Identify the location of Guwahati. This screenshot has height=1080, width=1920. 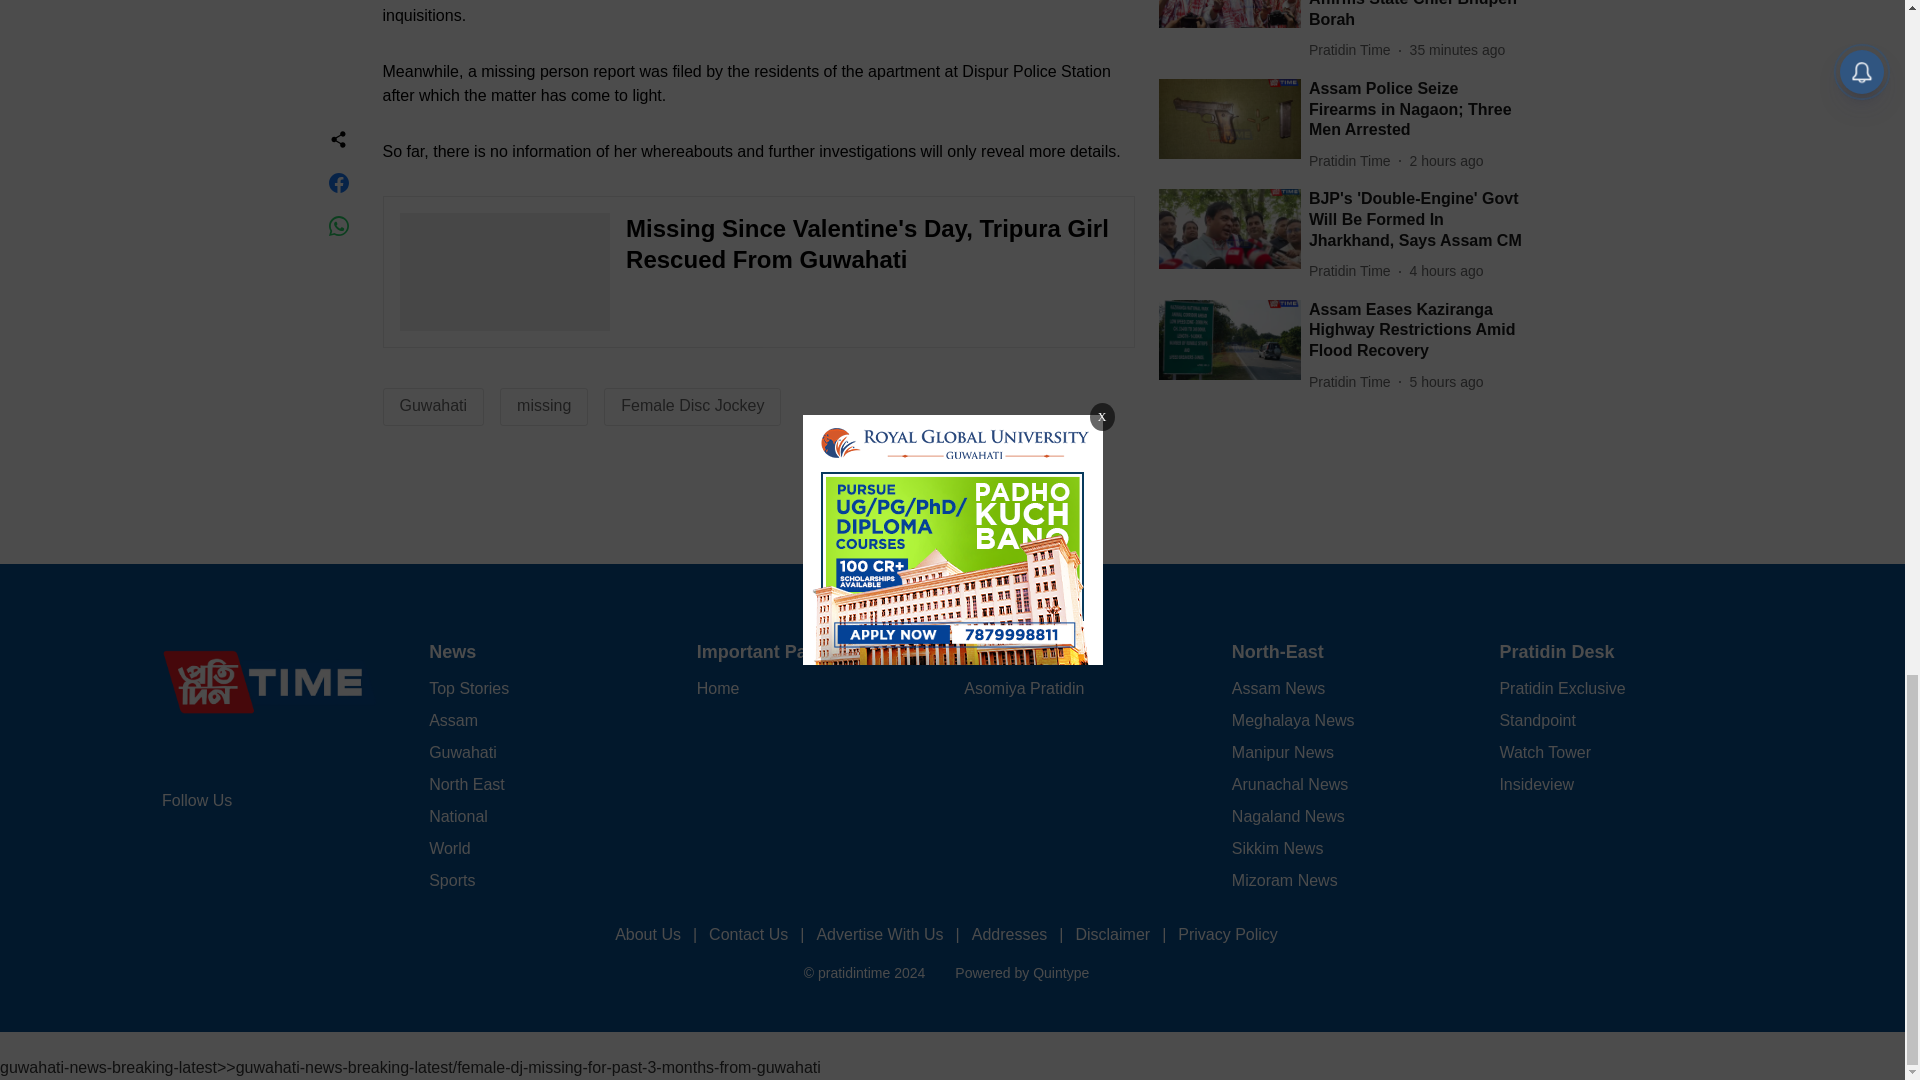
(434, 405).